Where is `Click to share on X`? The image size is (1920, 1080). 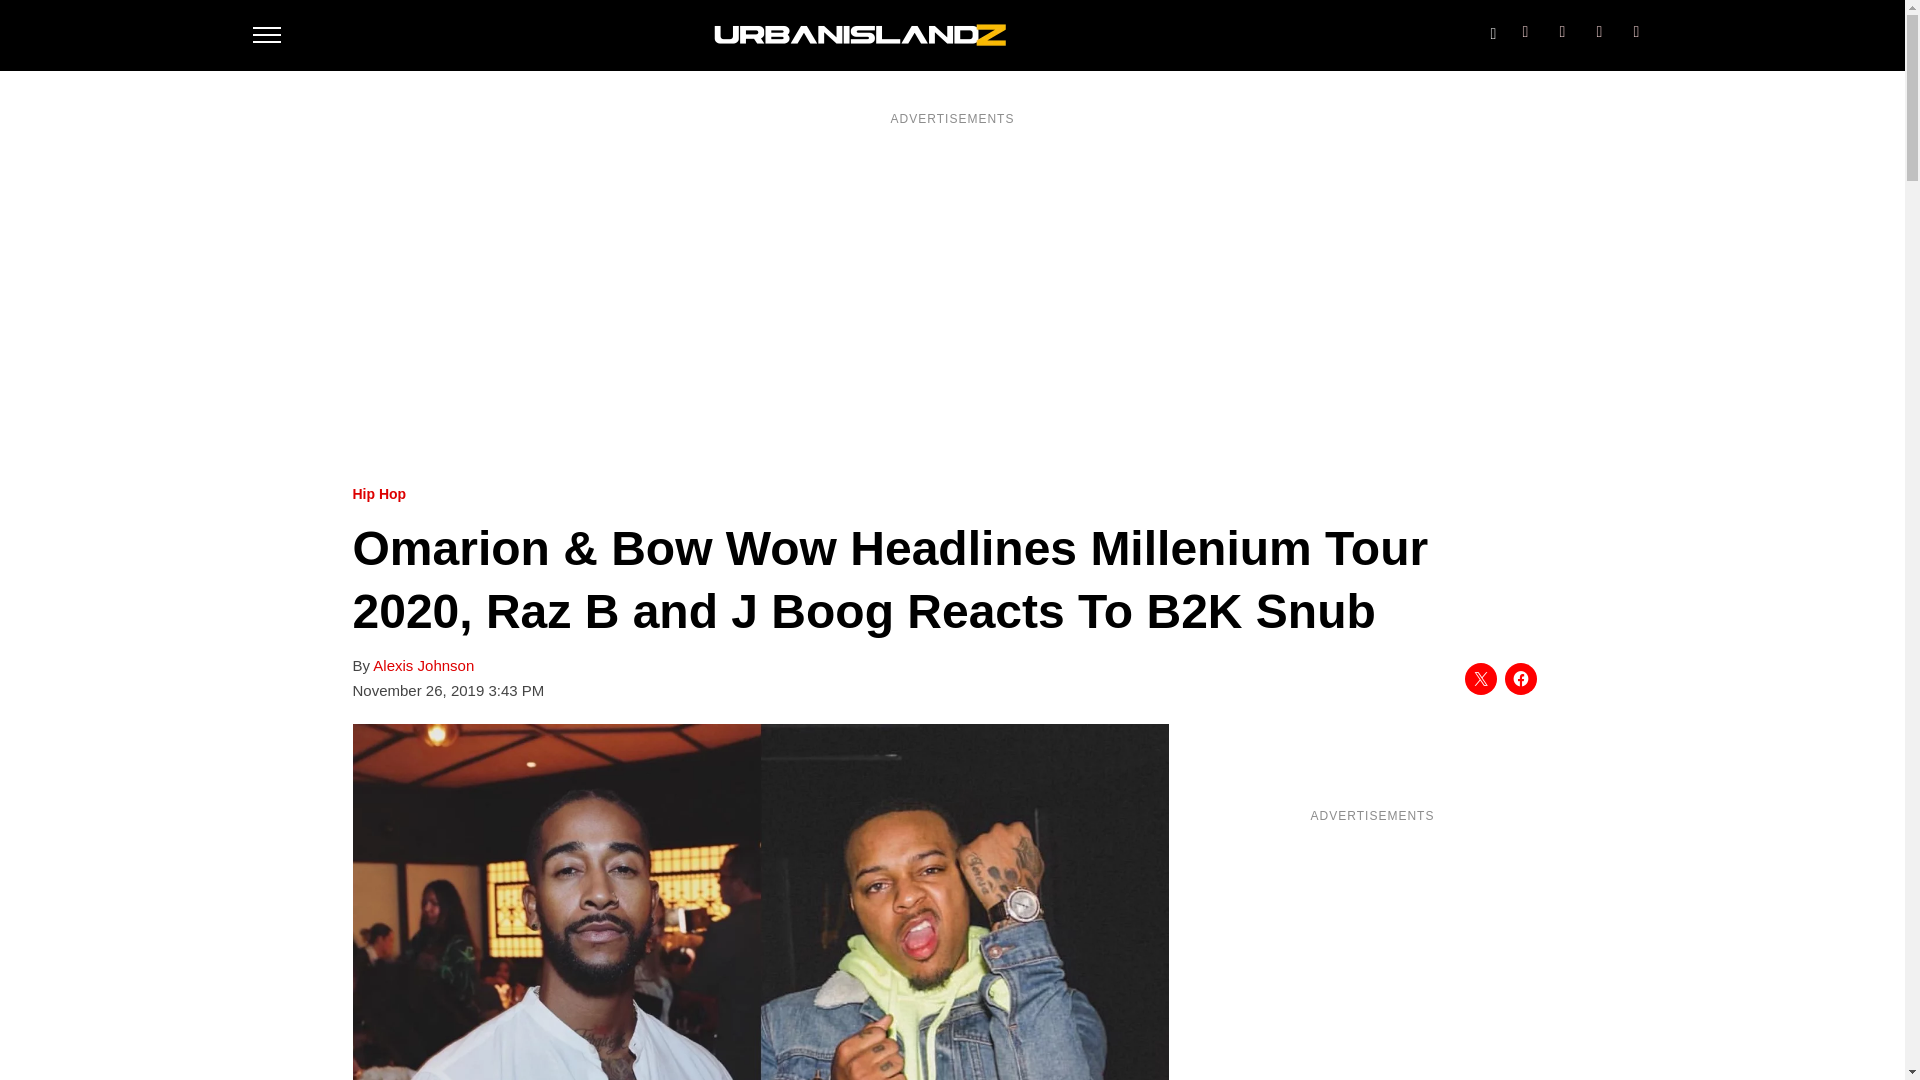
Click to share on X is located at coordinates (1479, 679).